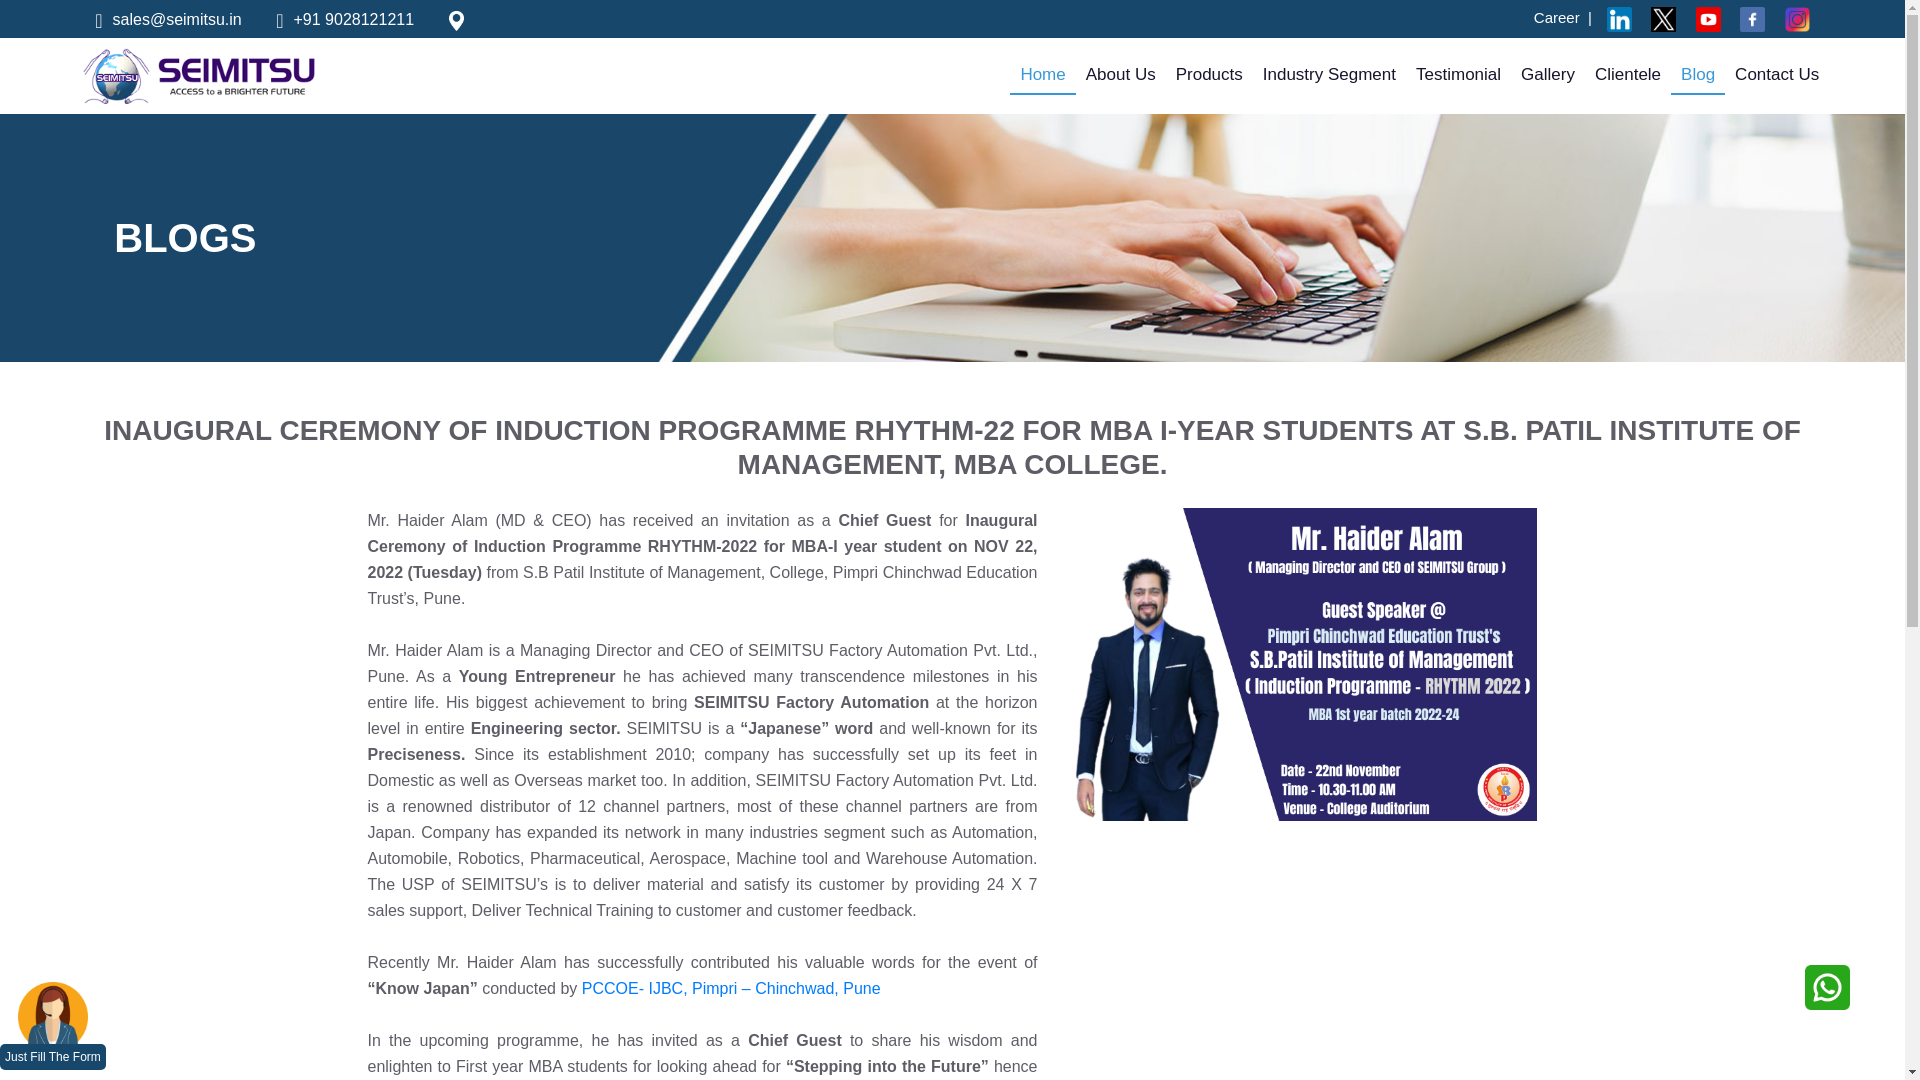 This screenshot has height=1080, width=1920. Describe the element at coordinates (1697, 76) in the screenshot. I see `Blog` at that location.